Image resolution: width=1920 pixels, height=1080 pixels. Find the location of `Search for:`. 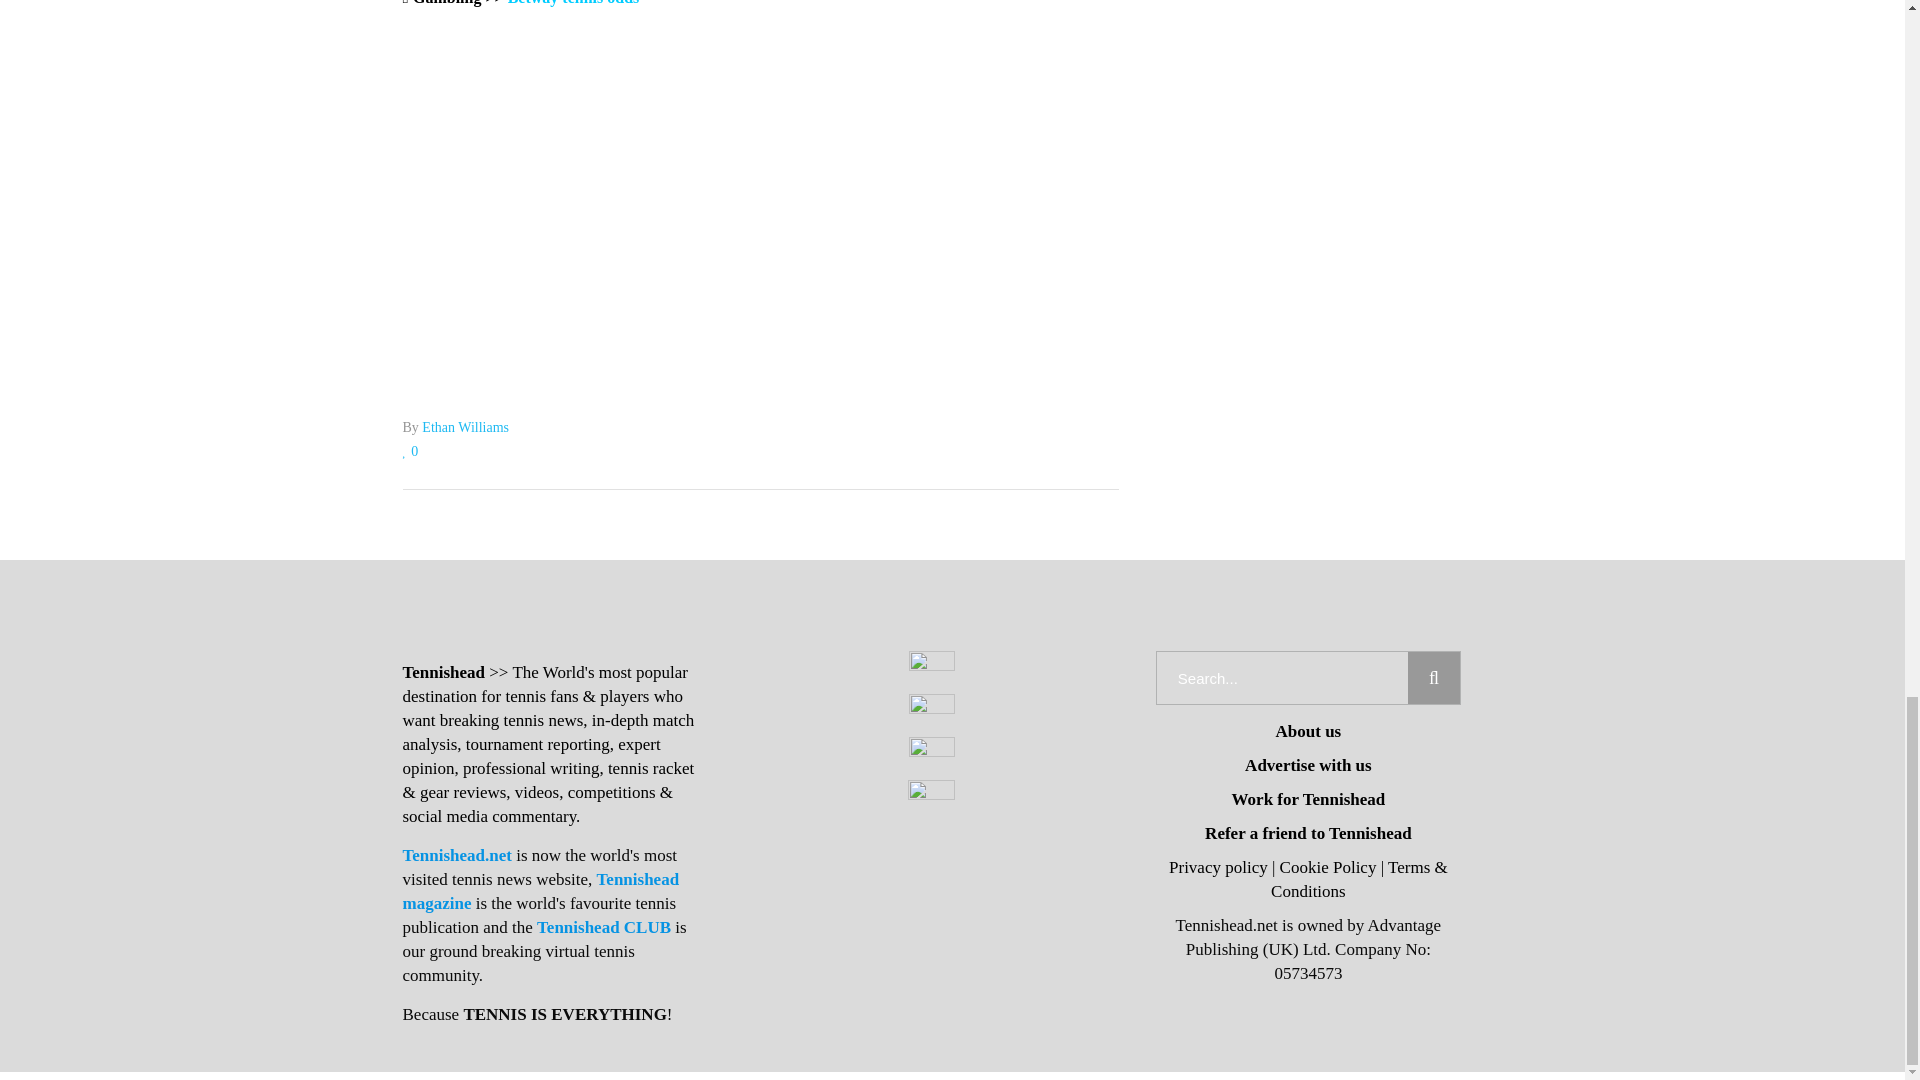

Search for: is located at coordinates (1282, 678).